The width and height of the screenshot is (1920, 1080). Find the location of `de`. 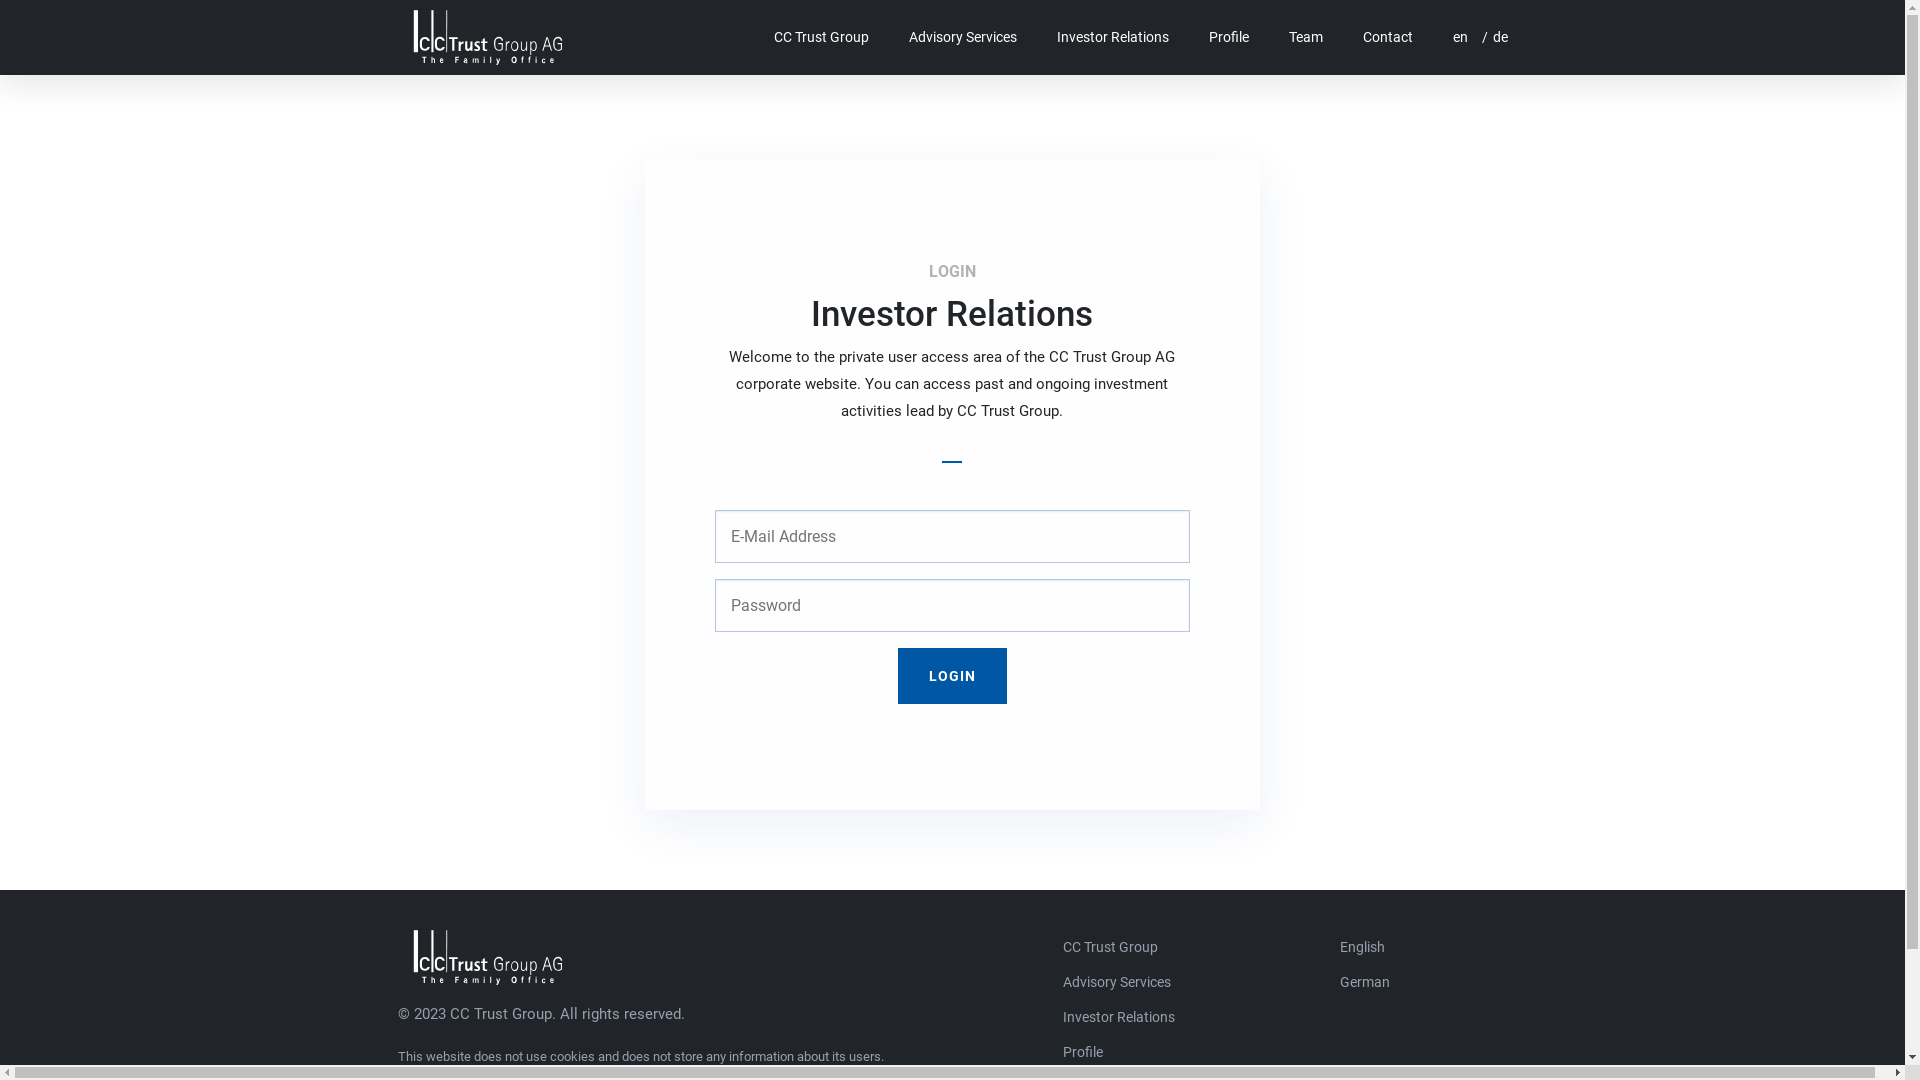

de is located at coordinates (1490, 37).